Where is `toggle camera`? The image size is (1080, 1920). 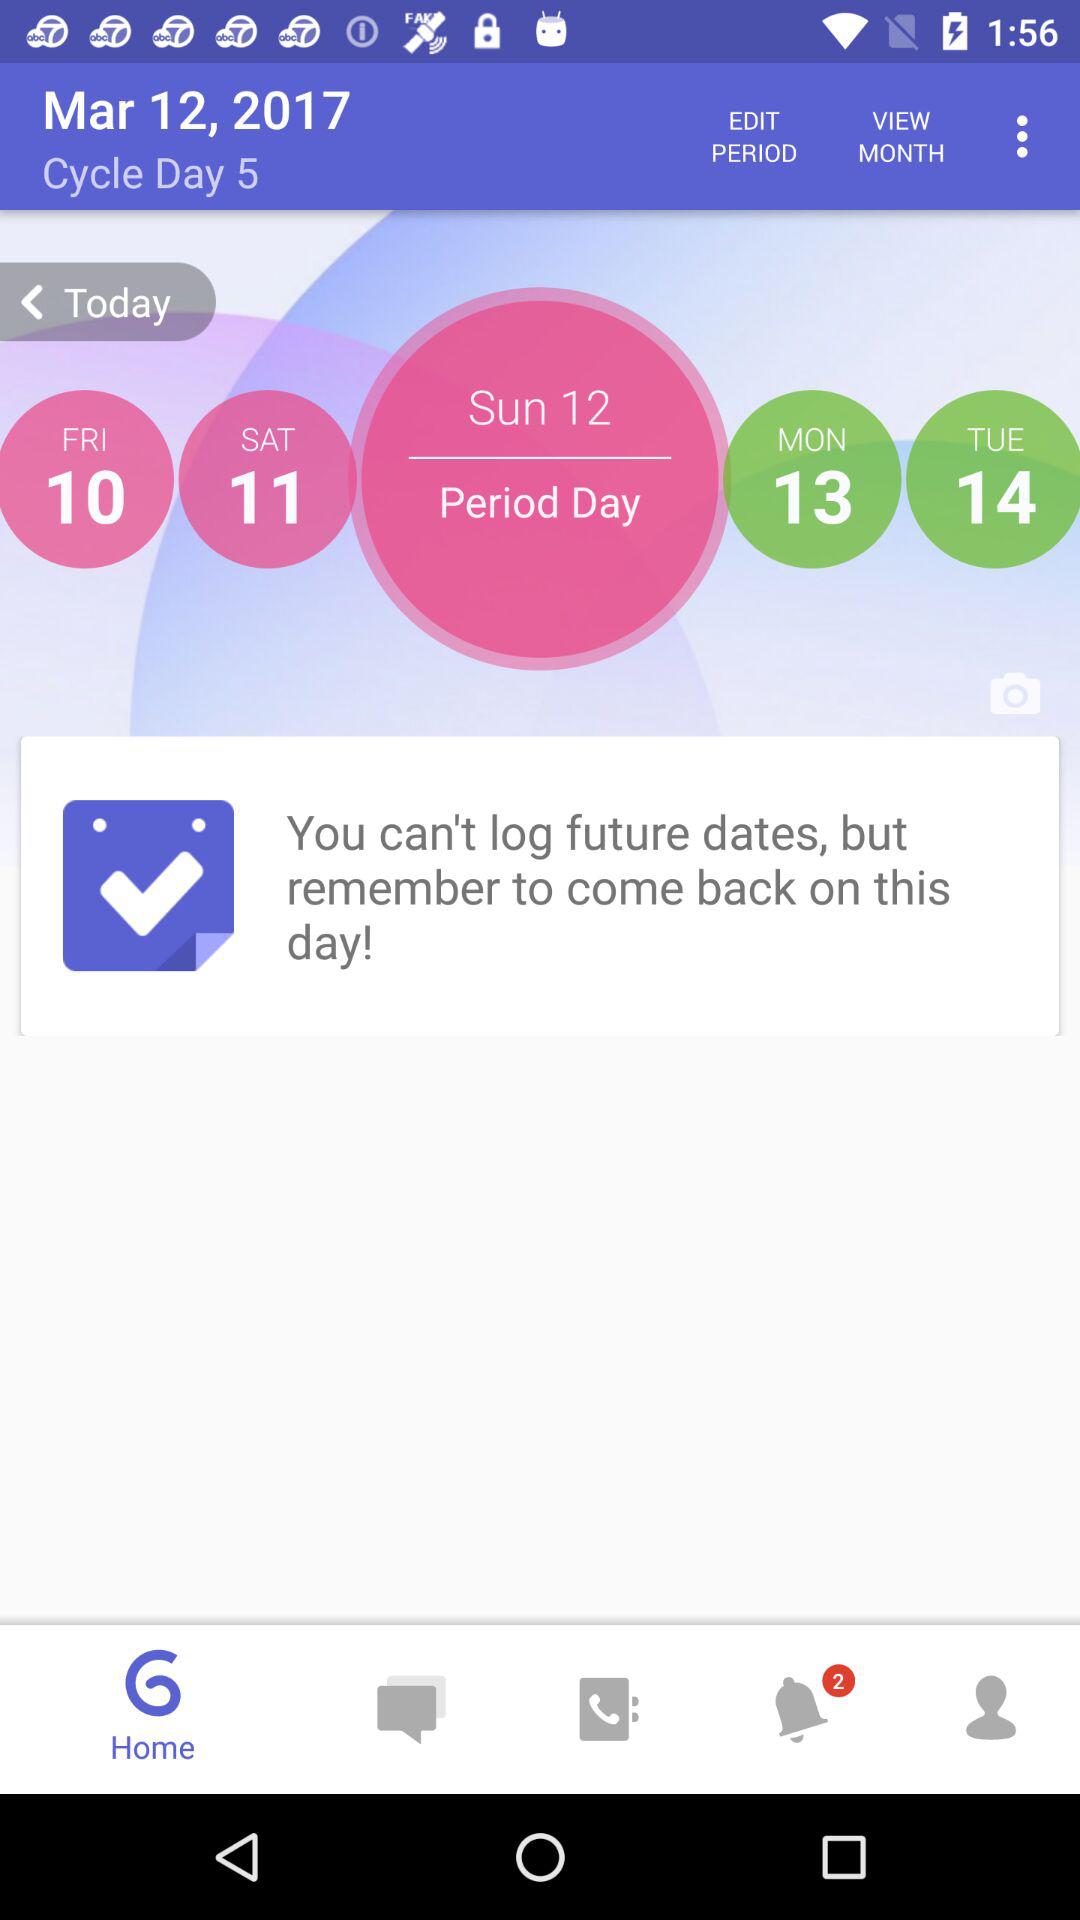 toggle camera is located at coordinates (1015, 693).